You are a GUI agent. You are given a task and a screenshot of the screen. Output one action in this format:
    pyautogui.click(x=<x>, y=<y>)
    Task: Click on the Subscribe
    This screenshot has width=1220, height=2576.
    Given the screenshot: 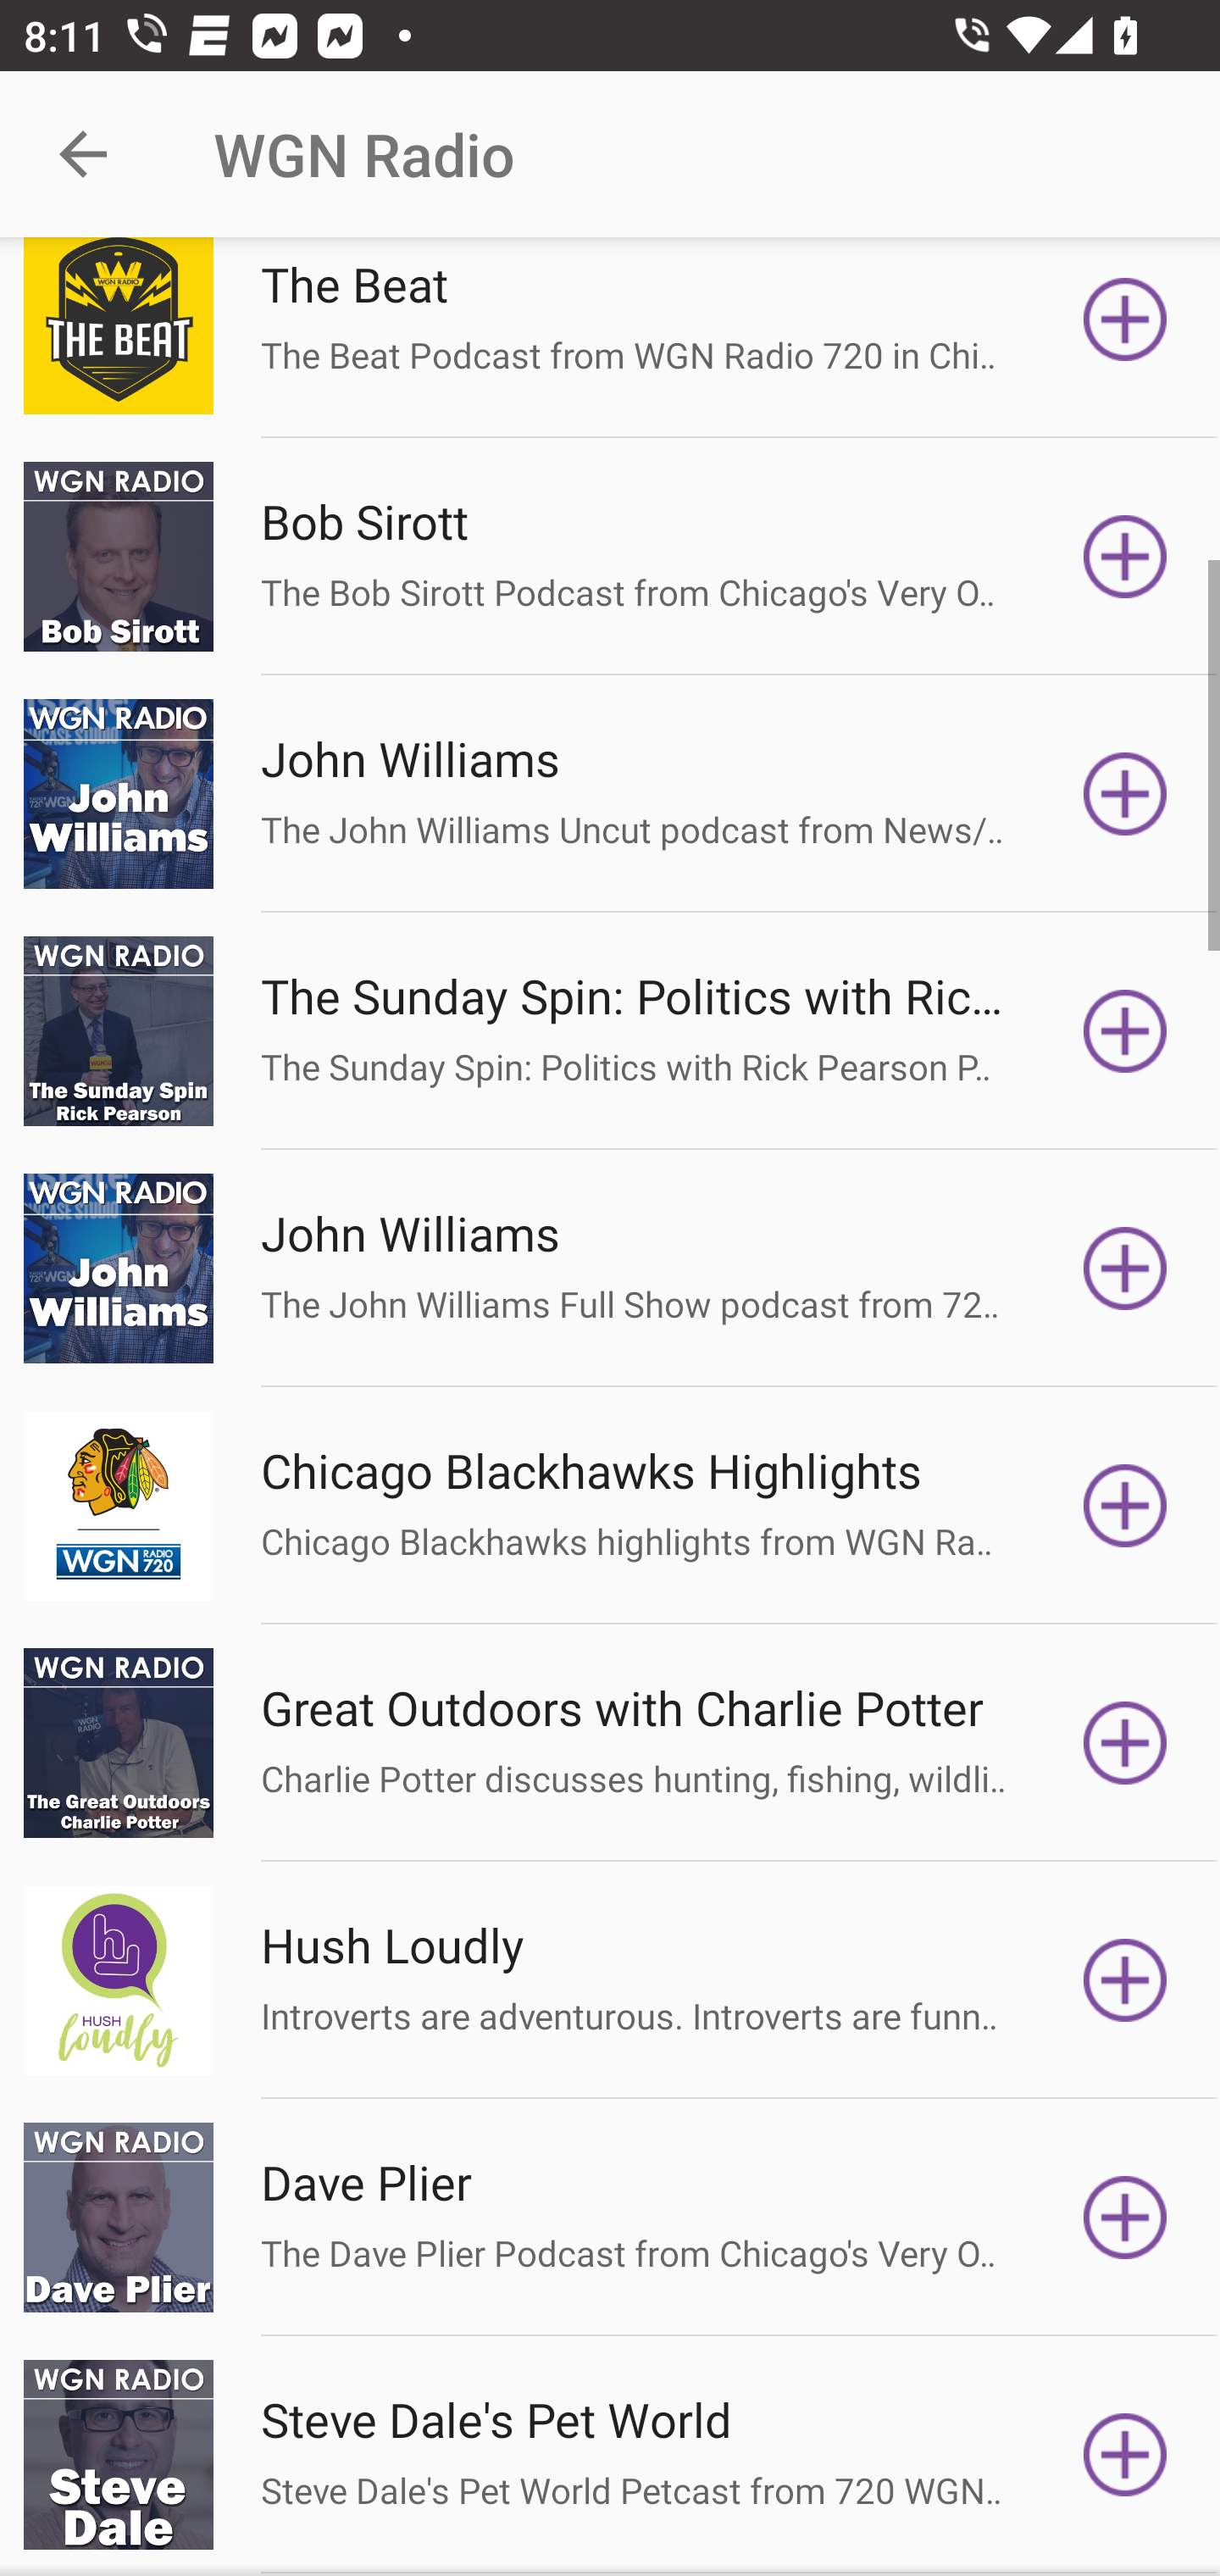 What is the action you would take?
    pyautogui.click(x=1125, y=2217)
    